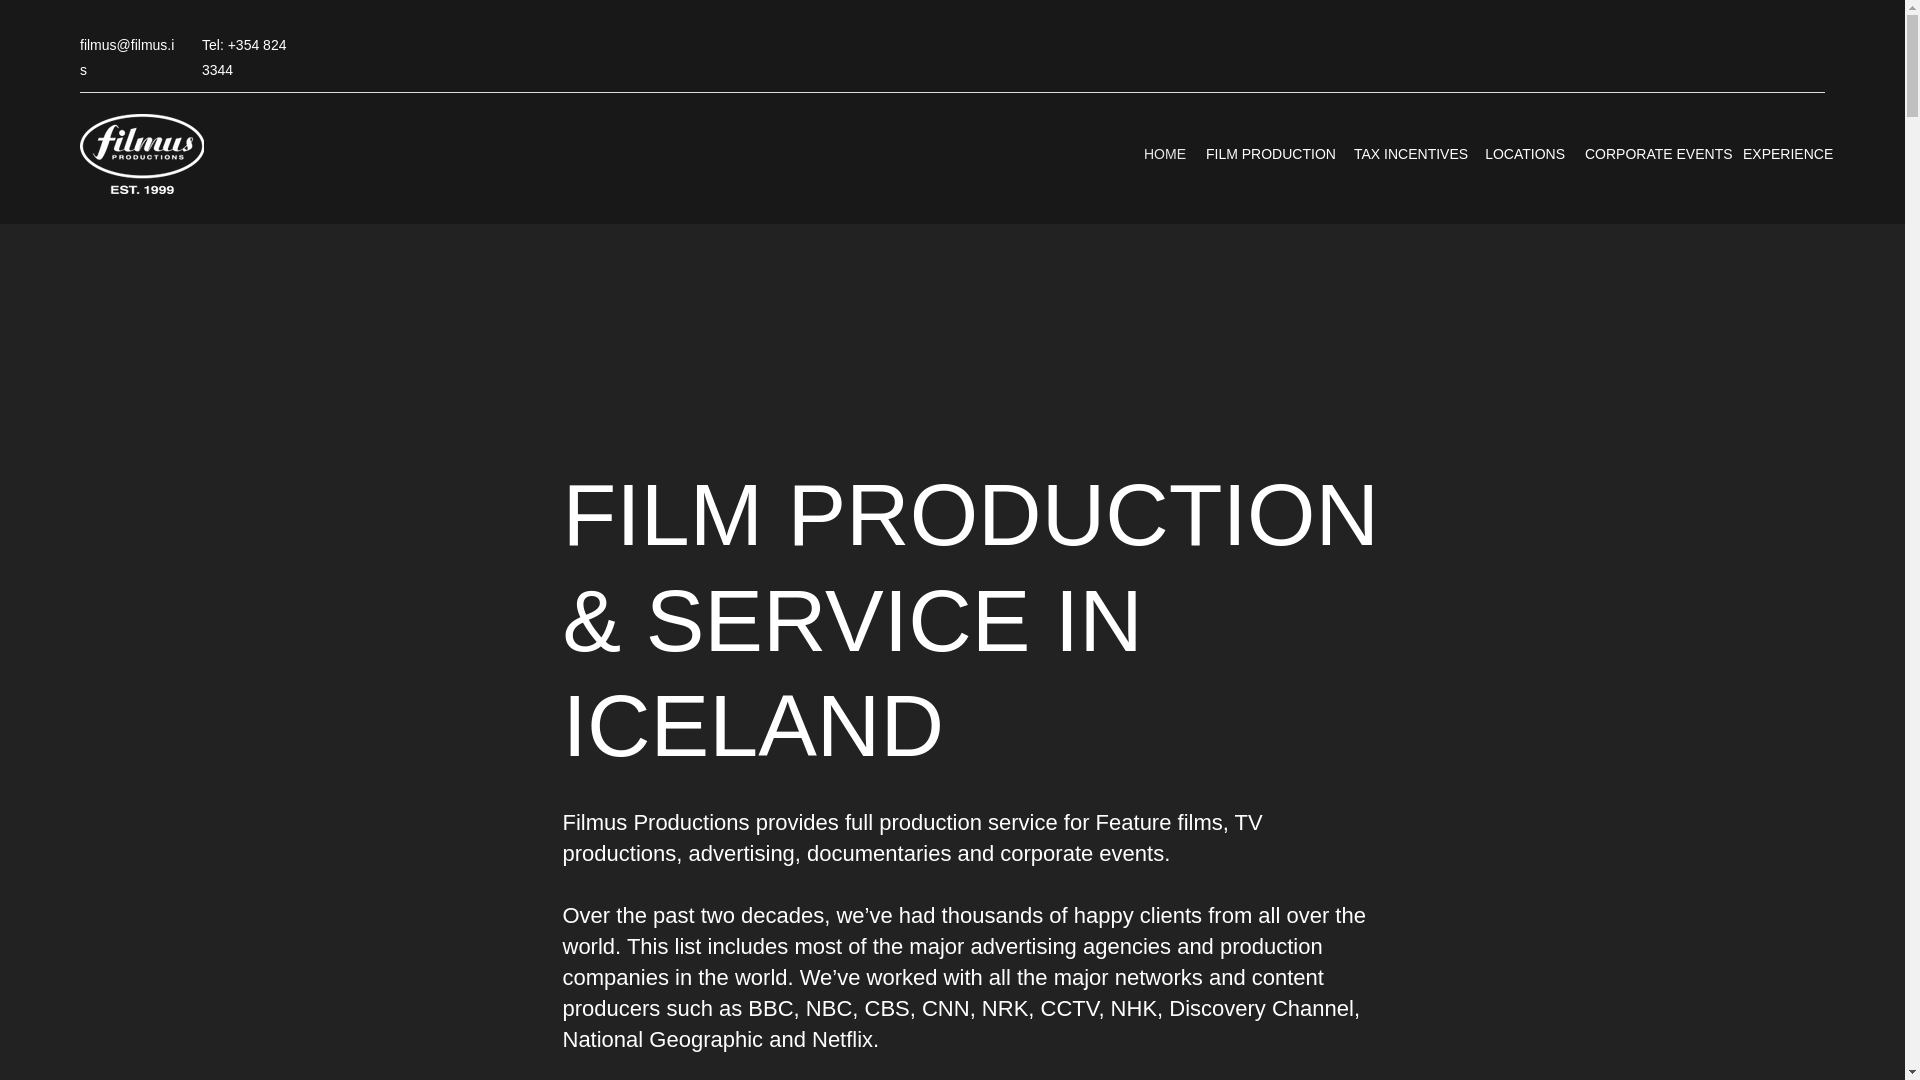  What do you see at coordinates (1165, 154) in the screenshot?
I see `HOME` at bounding box center [1165, 154].